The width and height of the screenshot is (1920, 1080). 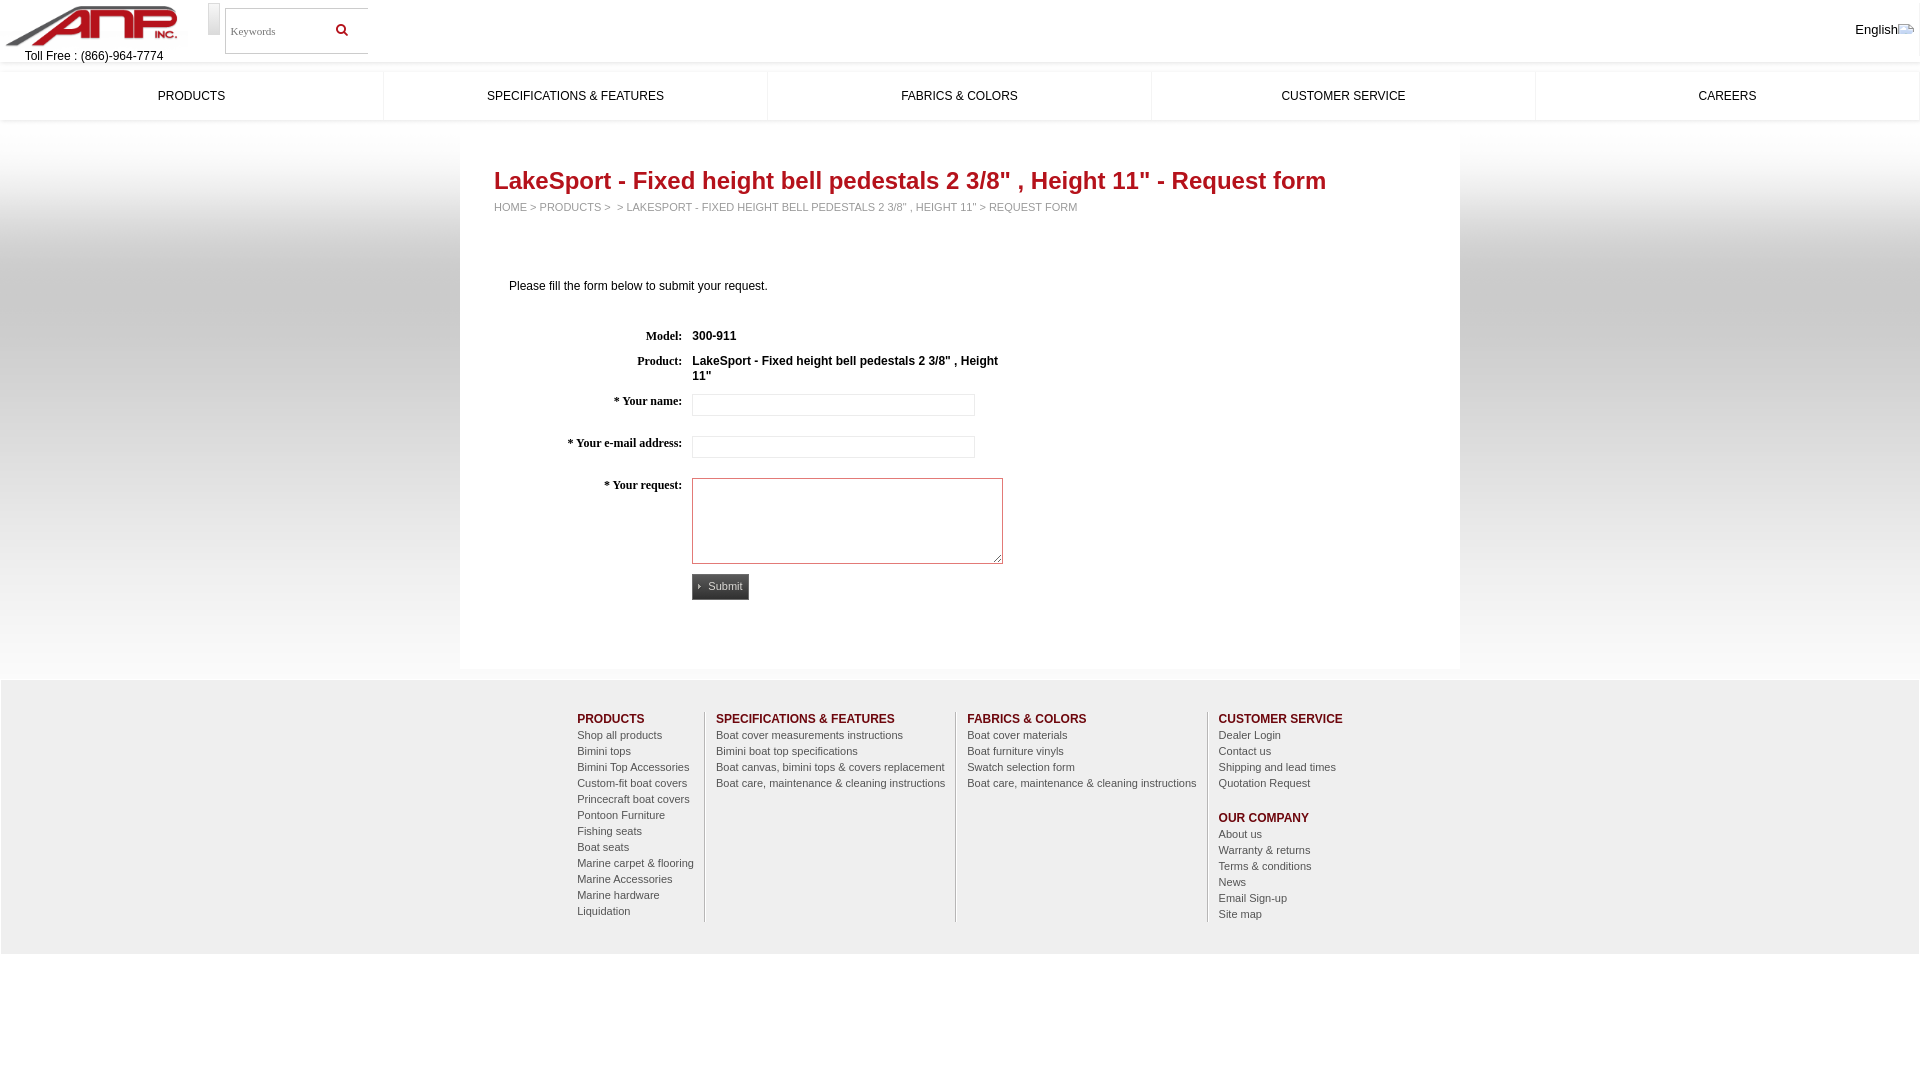 What do you see at coordinates (1281, 735) in the screenshot?
I see `Dealer Login` at bounding box center [1281, 735].